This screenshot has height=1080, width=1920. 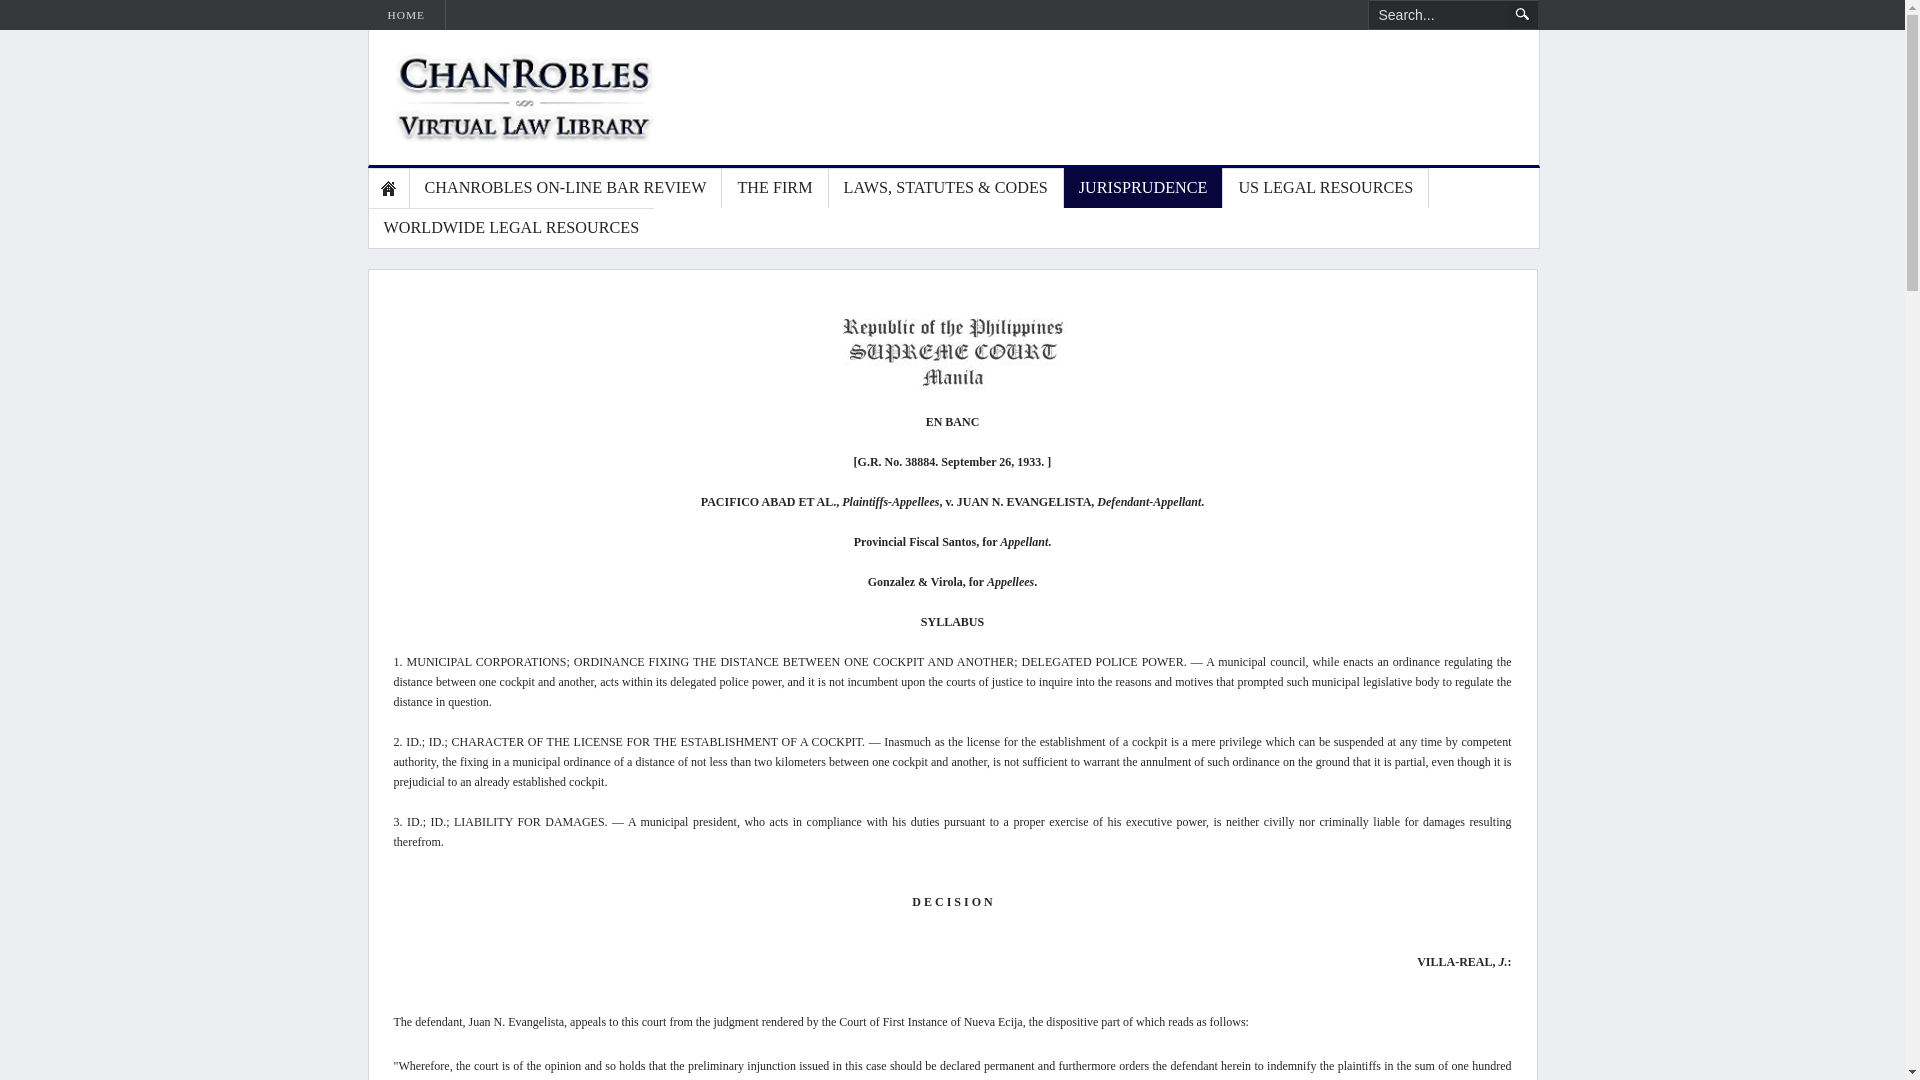 I want to click on THE FIRM, so click(x=774, y=188).